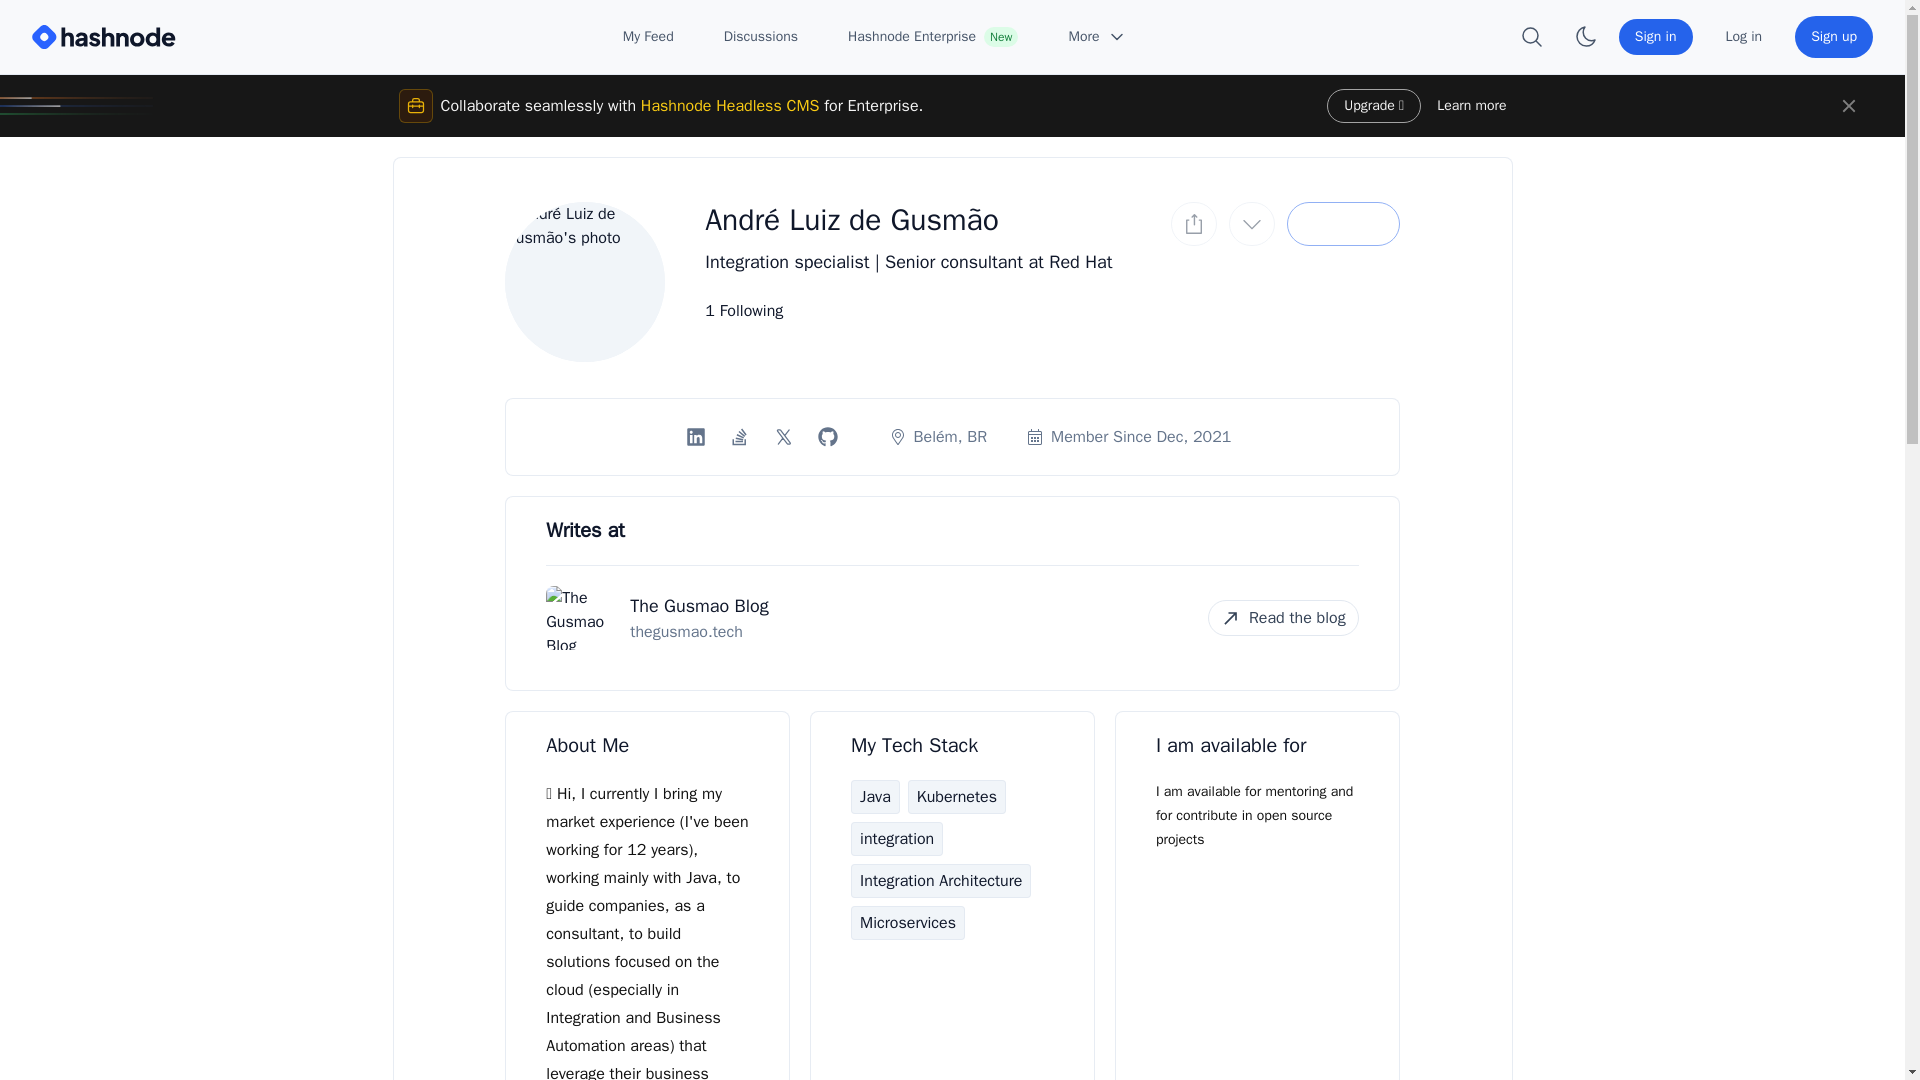 This screenshot has height=1080, width=1920. Describe the element at coordinates (1656, 37) in the screenshot. I see `Sign in` at that location.